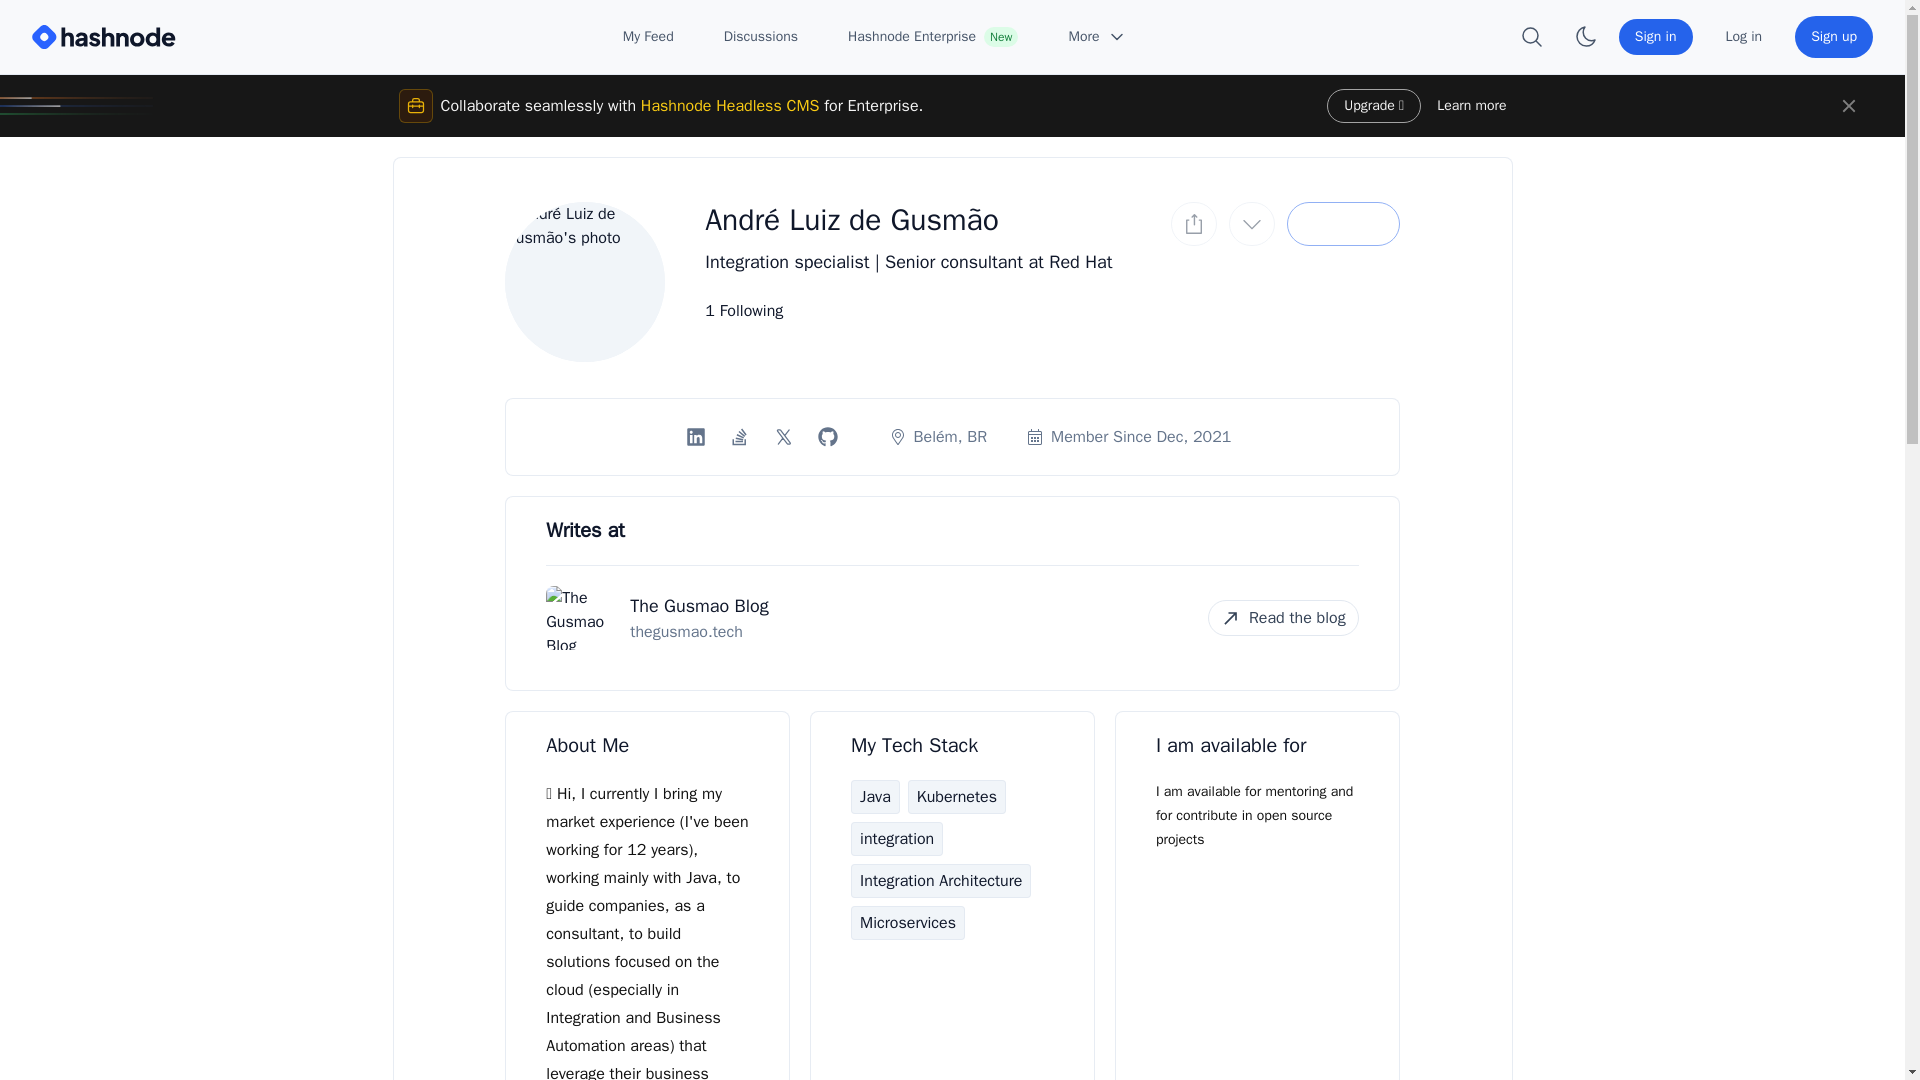 This screenshot has height=1080, width=1920. Describe the element at coordinates (1656, 37) in the screenshot. I see `Sign in` at that location.